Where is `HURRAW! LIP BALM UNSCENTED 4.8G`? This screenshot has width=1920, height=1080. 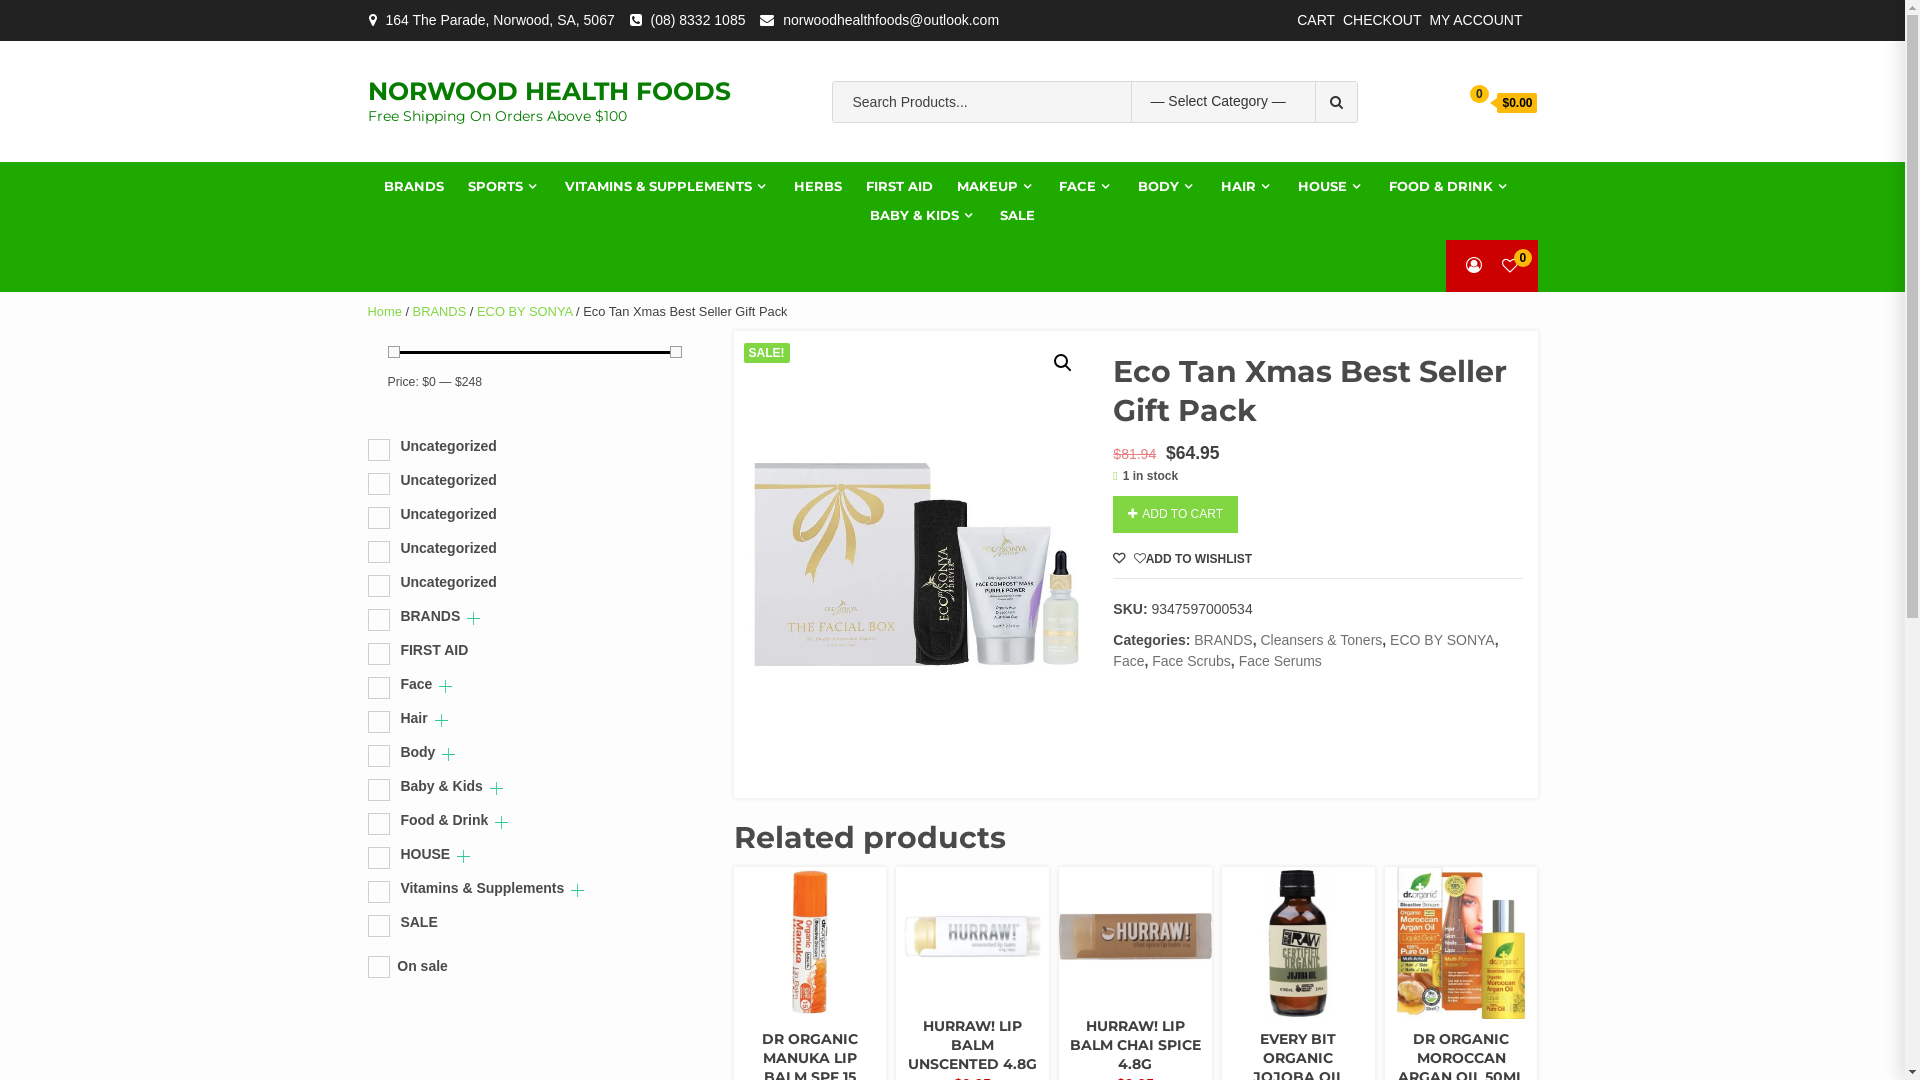 HURRAW! LIP BALM UNSCENTED 4.8G is located at coordinates (972, 1045).